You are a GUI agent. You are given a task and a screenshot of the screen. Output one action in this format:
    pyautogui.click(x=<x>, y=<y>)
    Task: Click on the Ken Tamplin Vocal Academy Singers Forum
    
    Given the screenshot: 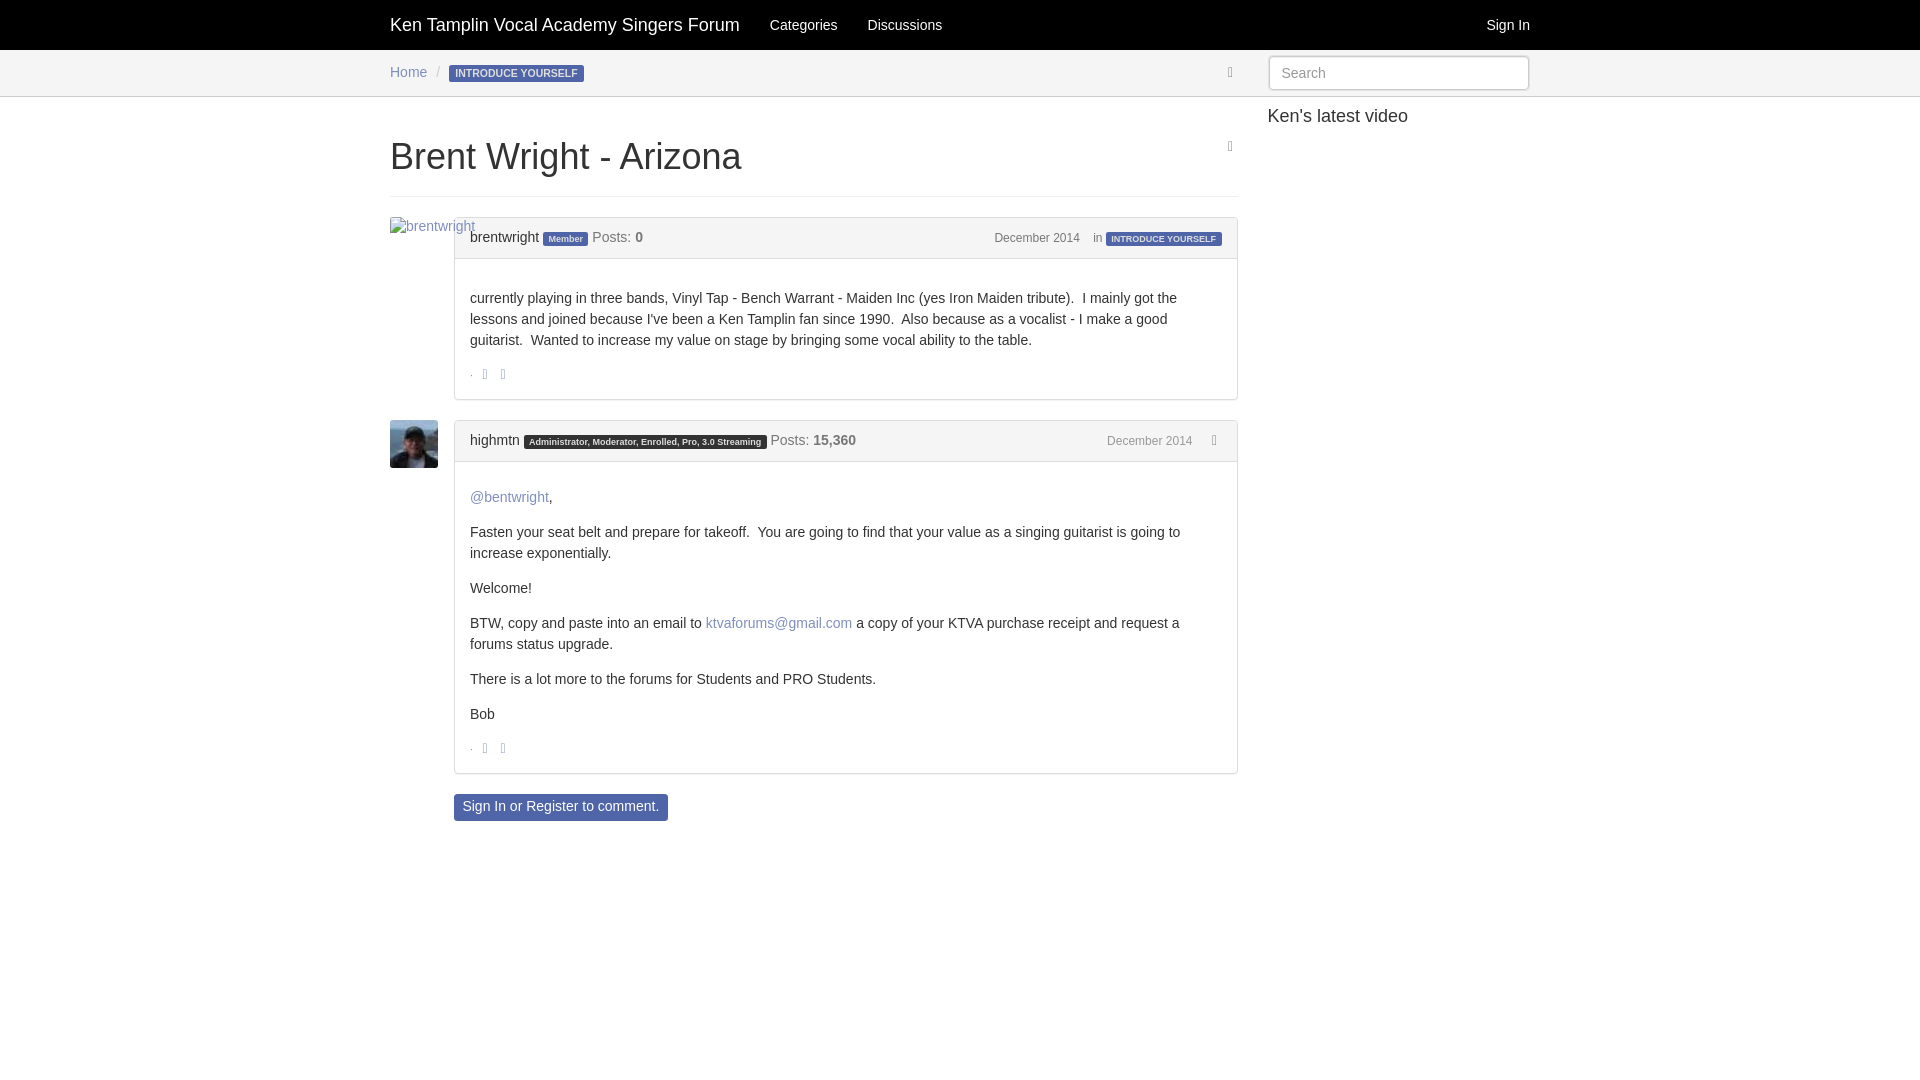 What is the action you would take?
    pyautogui.click(x=564, y=24)
    